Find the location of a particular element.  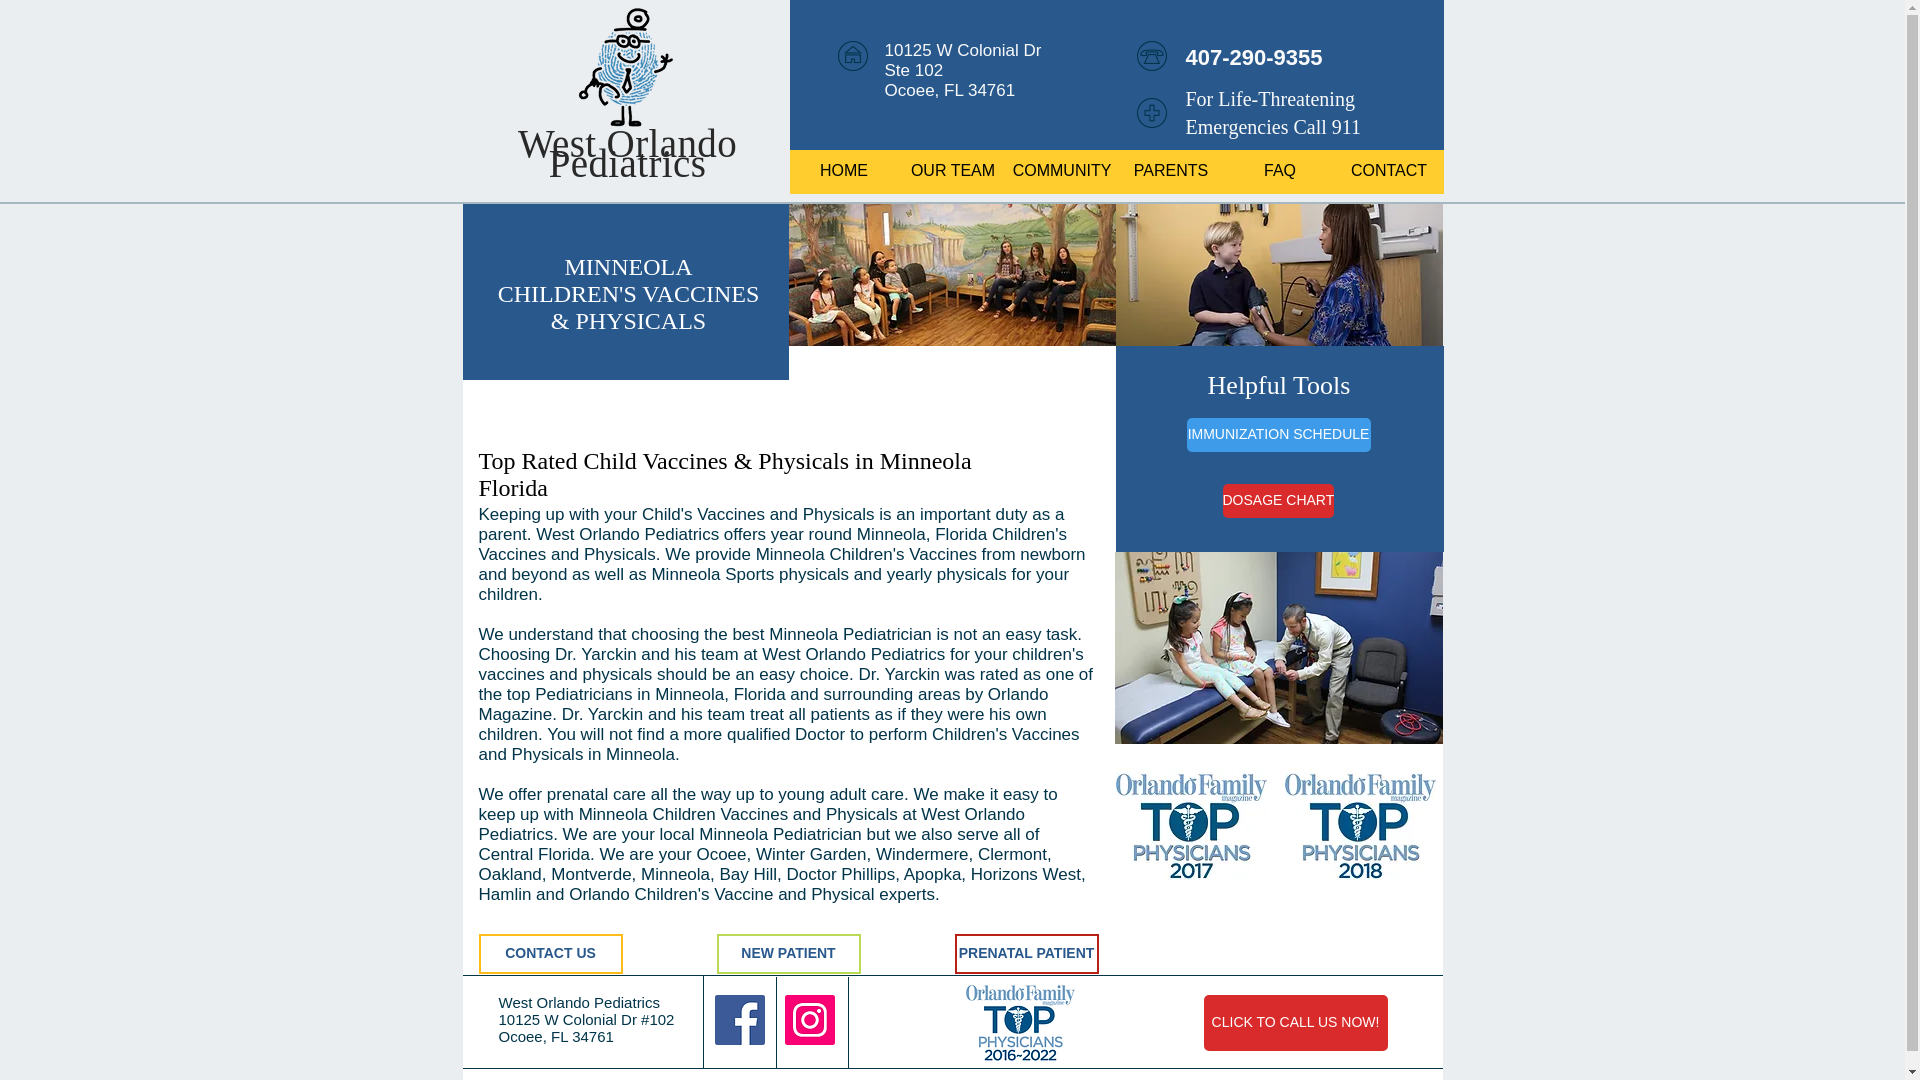

OUR TEAM is located at coordinates (952, 170).